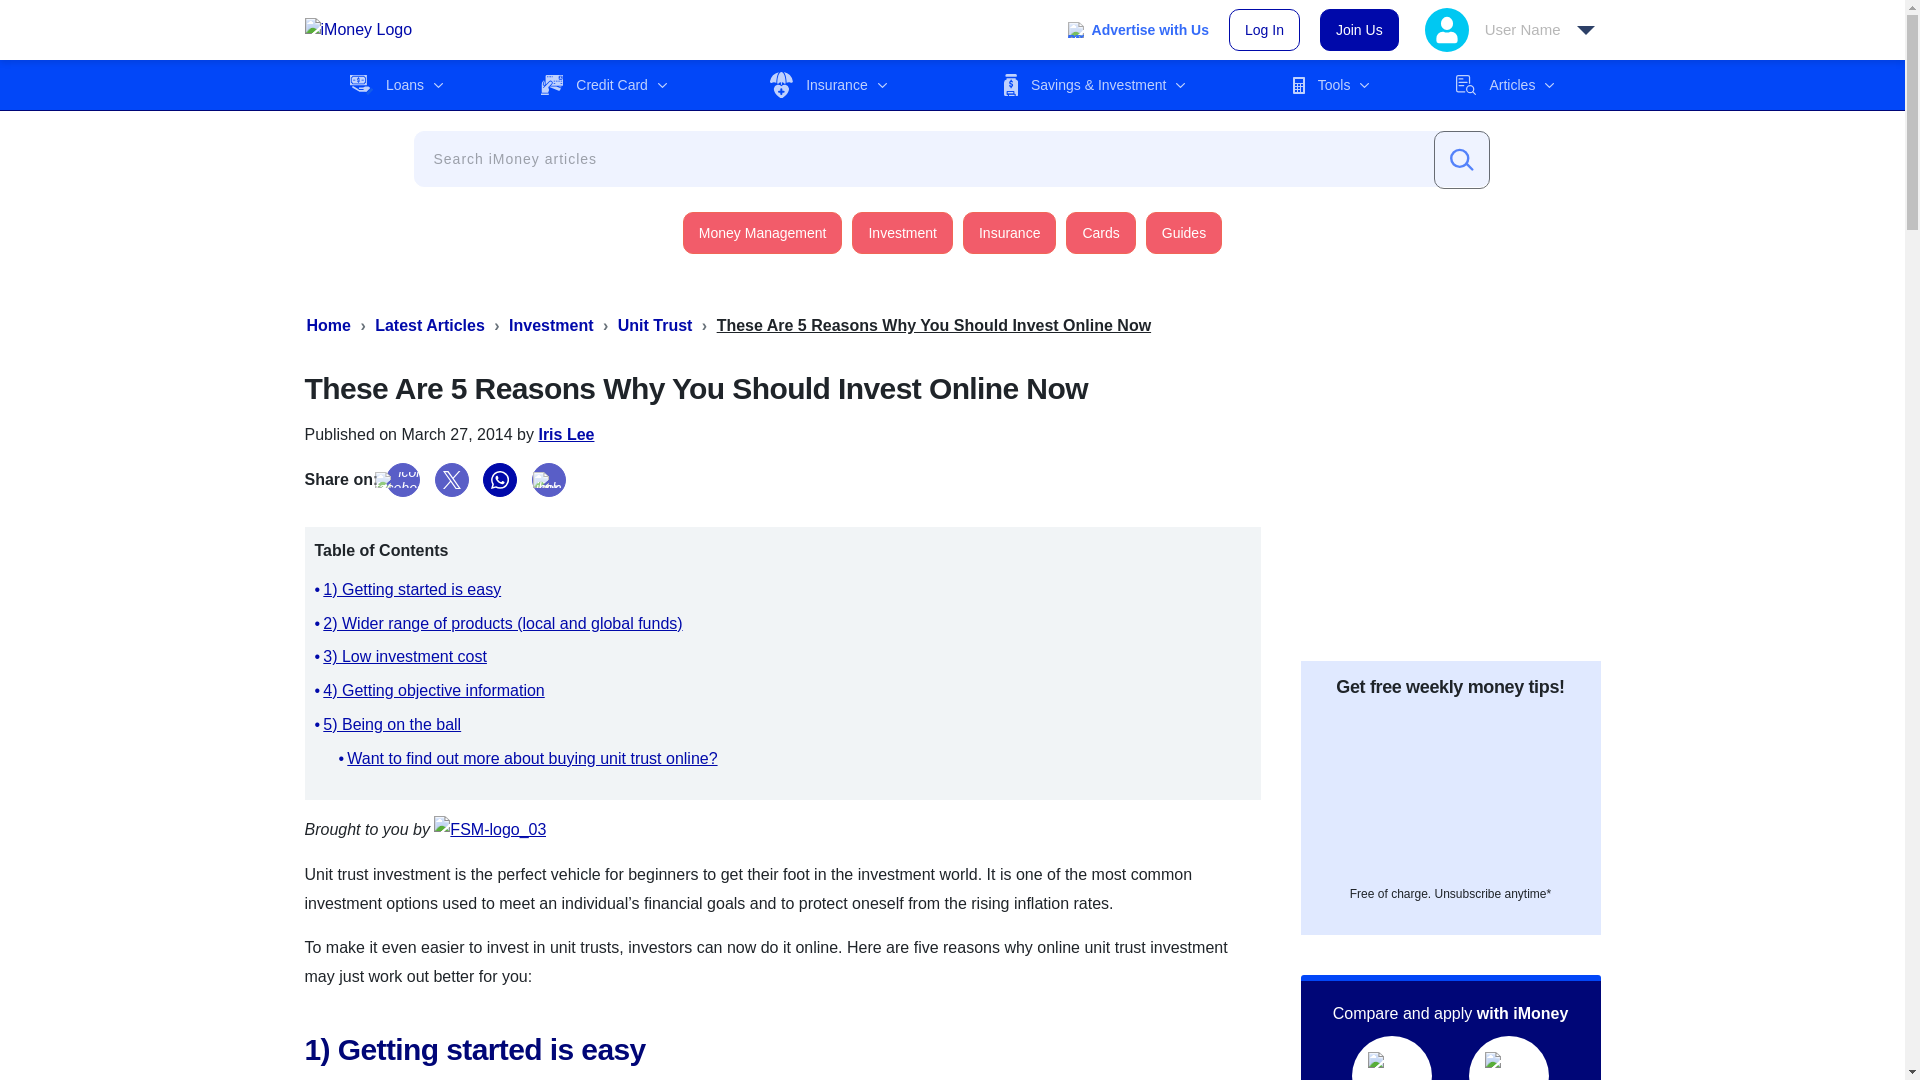  What do you see at coordinates (358, 30) in the screenshot?
I see `iMoney` at bounding box center [358, 30].